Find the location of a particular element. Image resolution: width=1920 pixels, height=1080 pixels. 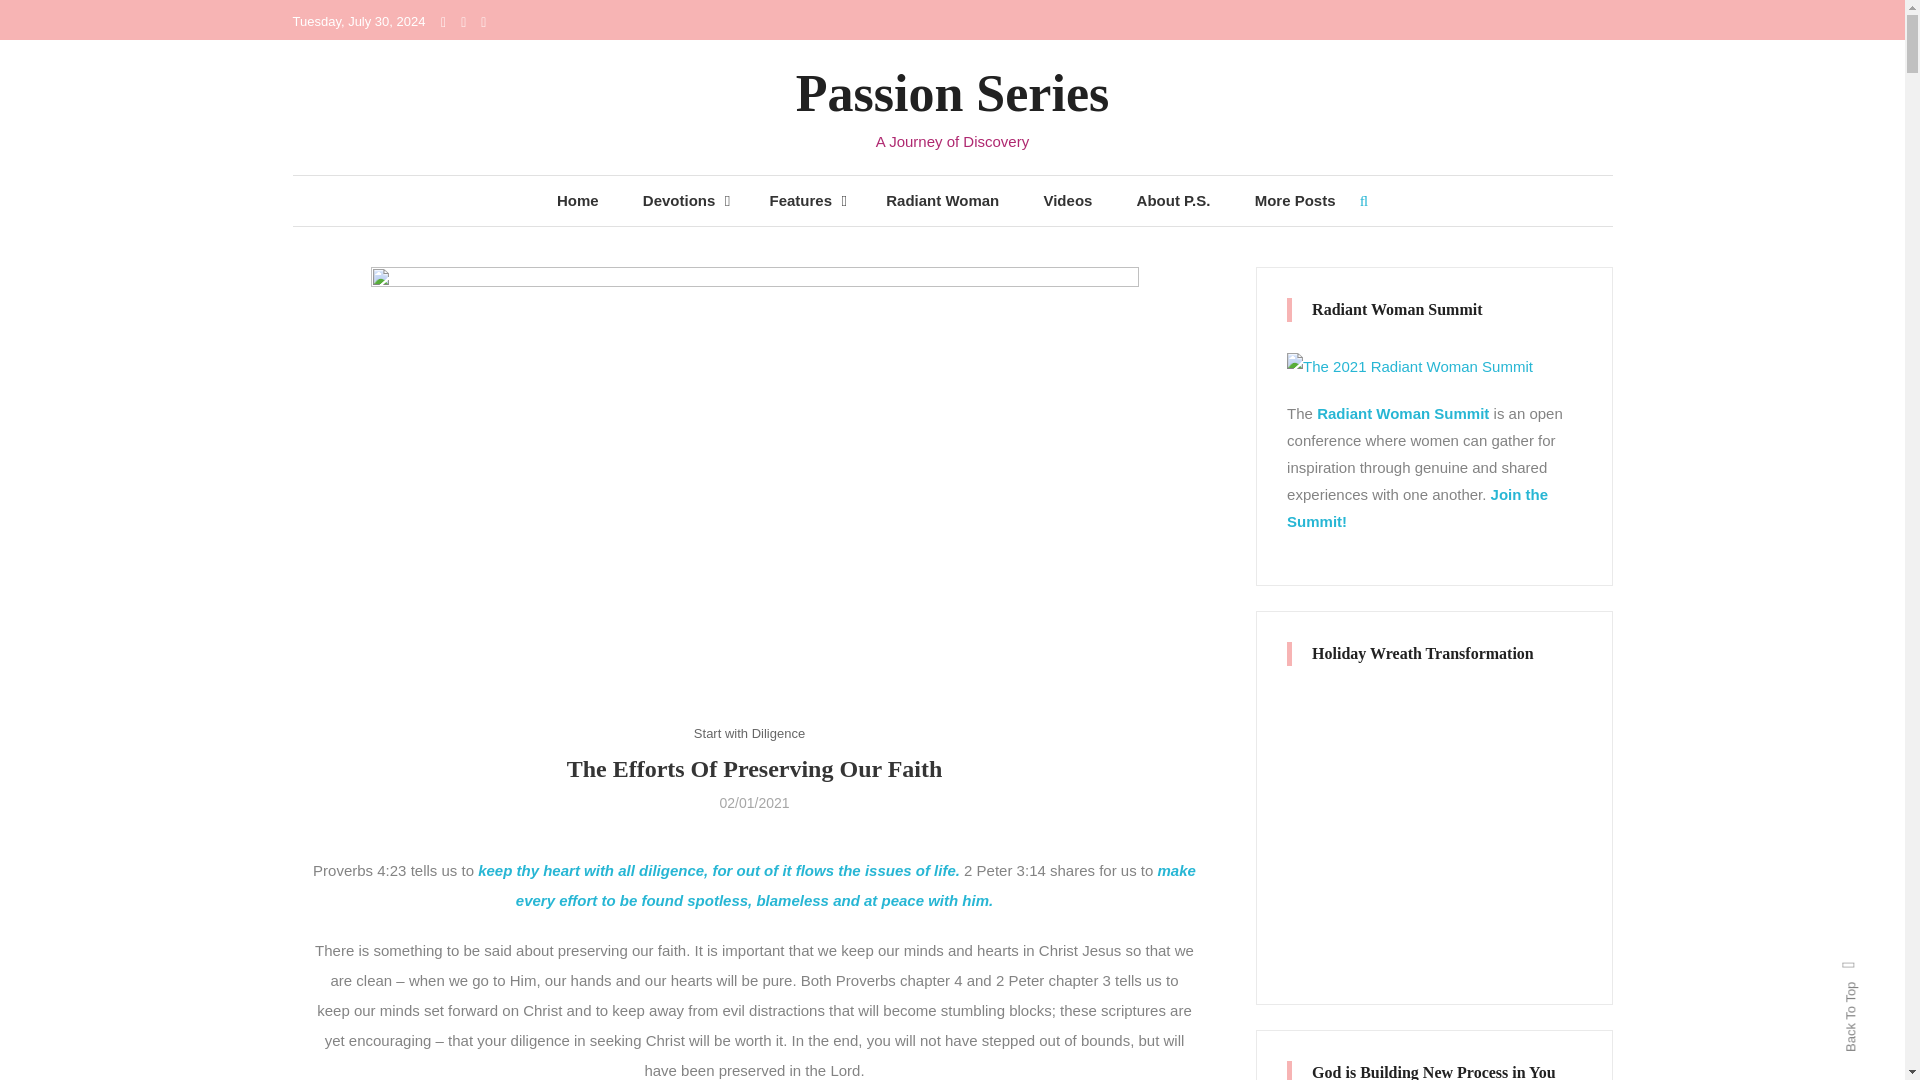

Start with Diligence is located at coordinates (748, 734).